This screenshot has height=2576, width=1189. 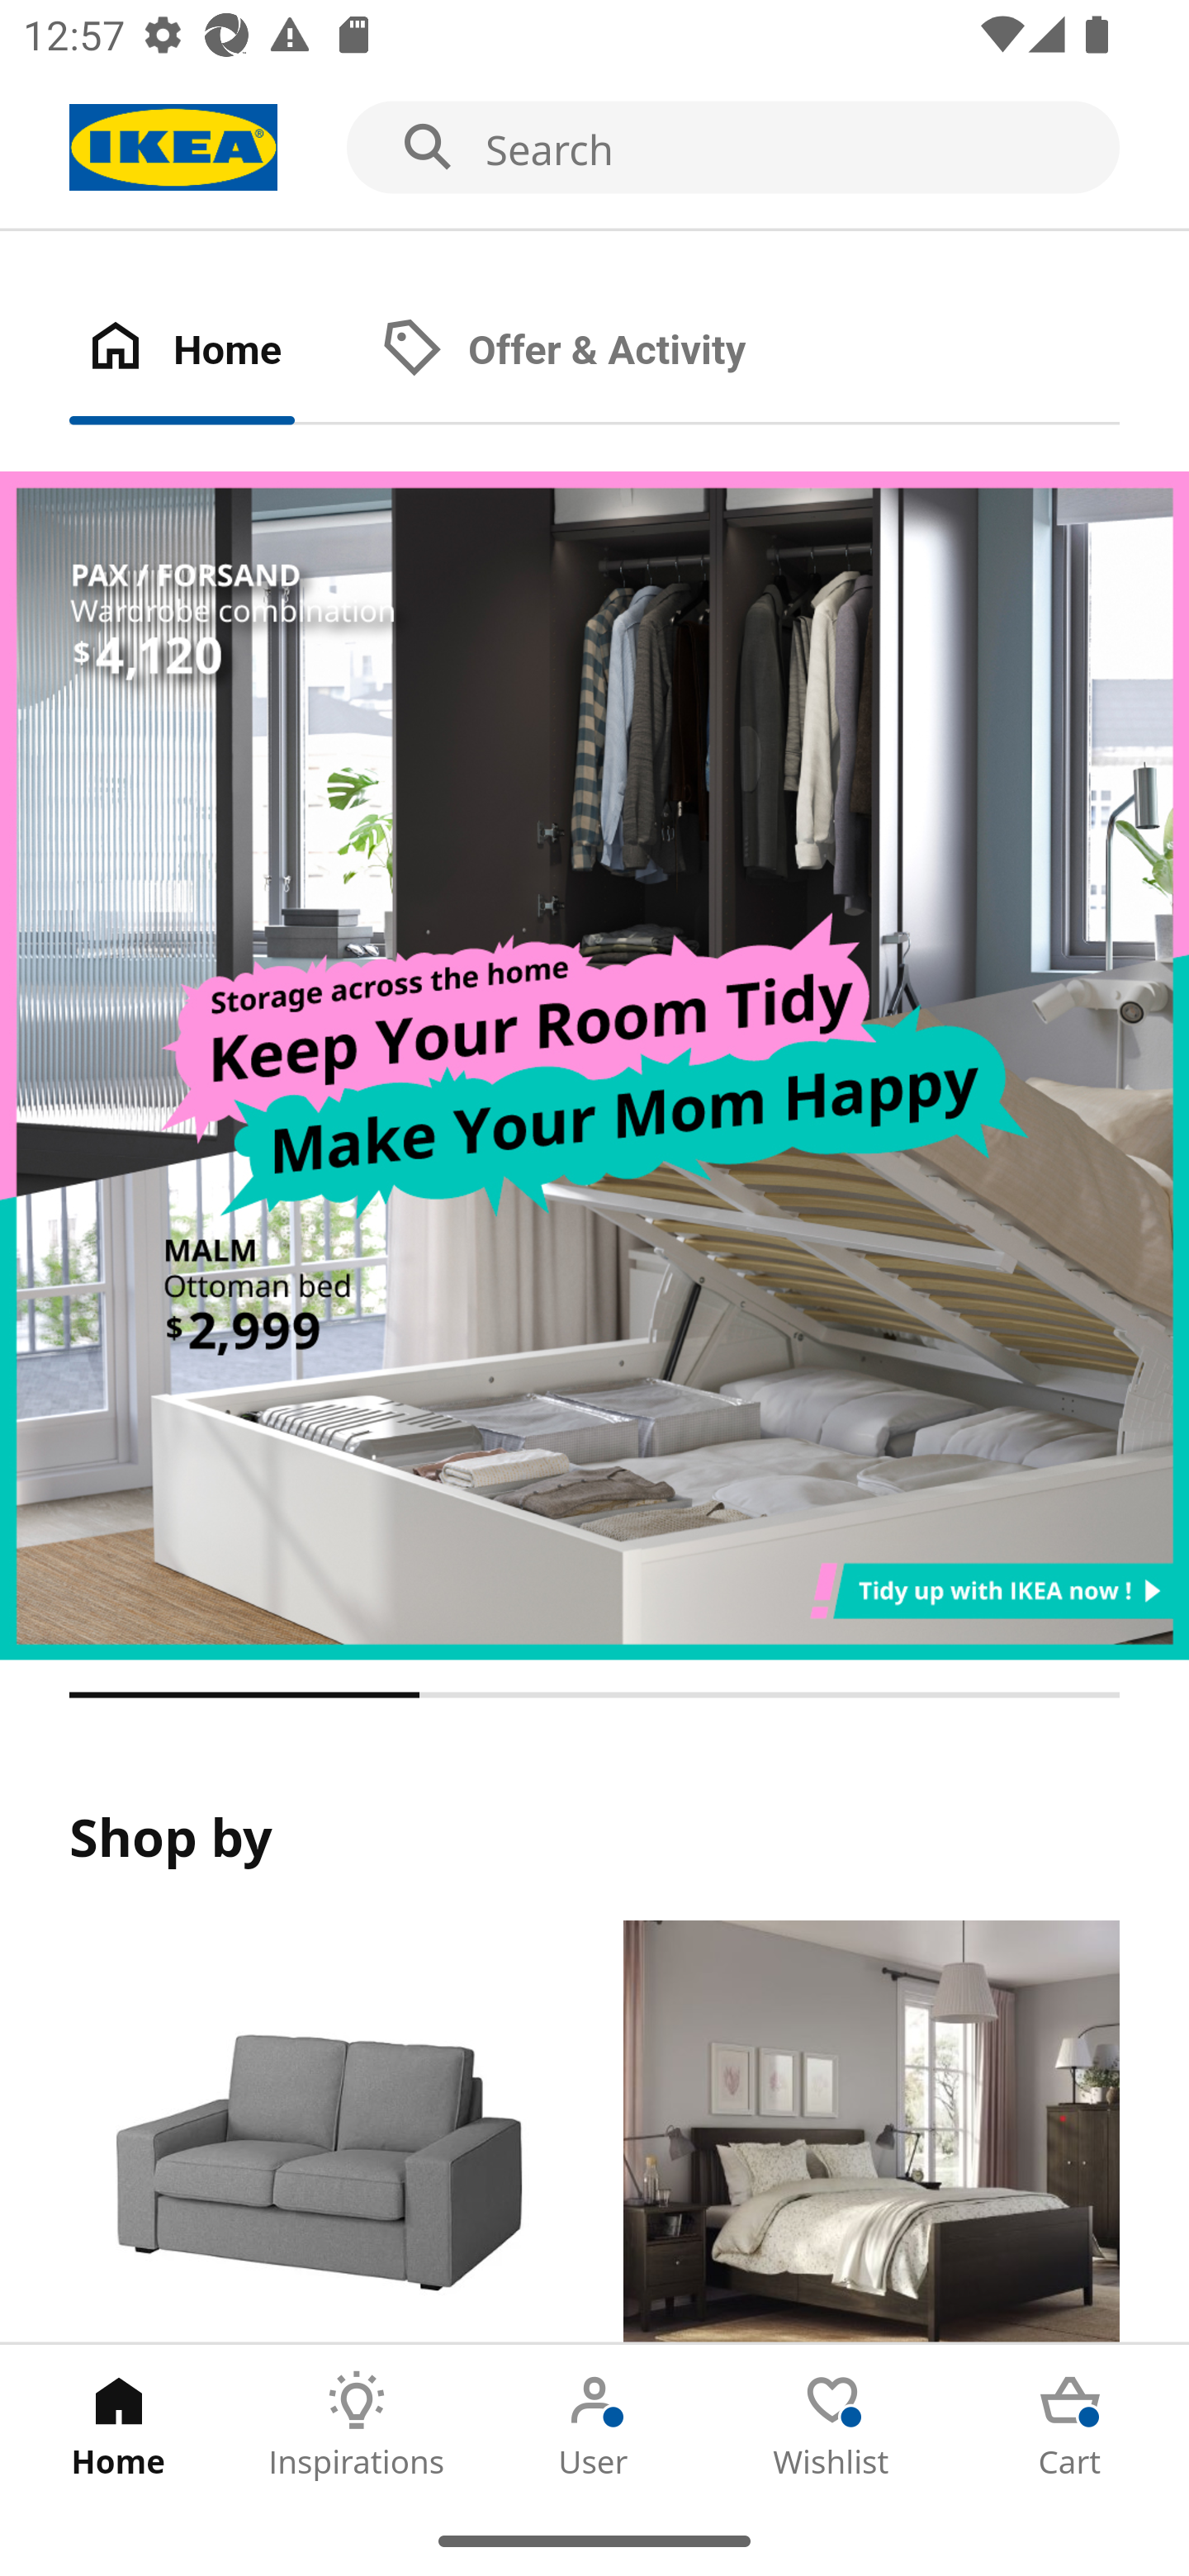 I want to click on User
Tab 3 of 5, so click(x=594, y=2425).